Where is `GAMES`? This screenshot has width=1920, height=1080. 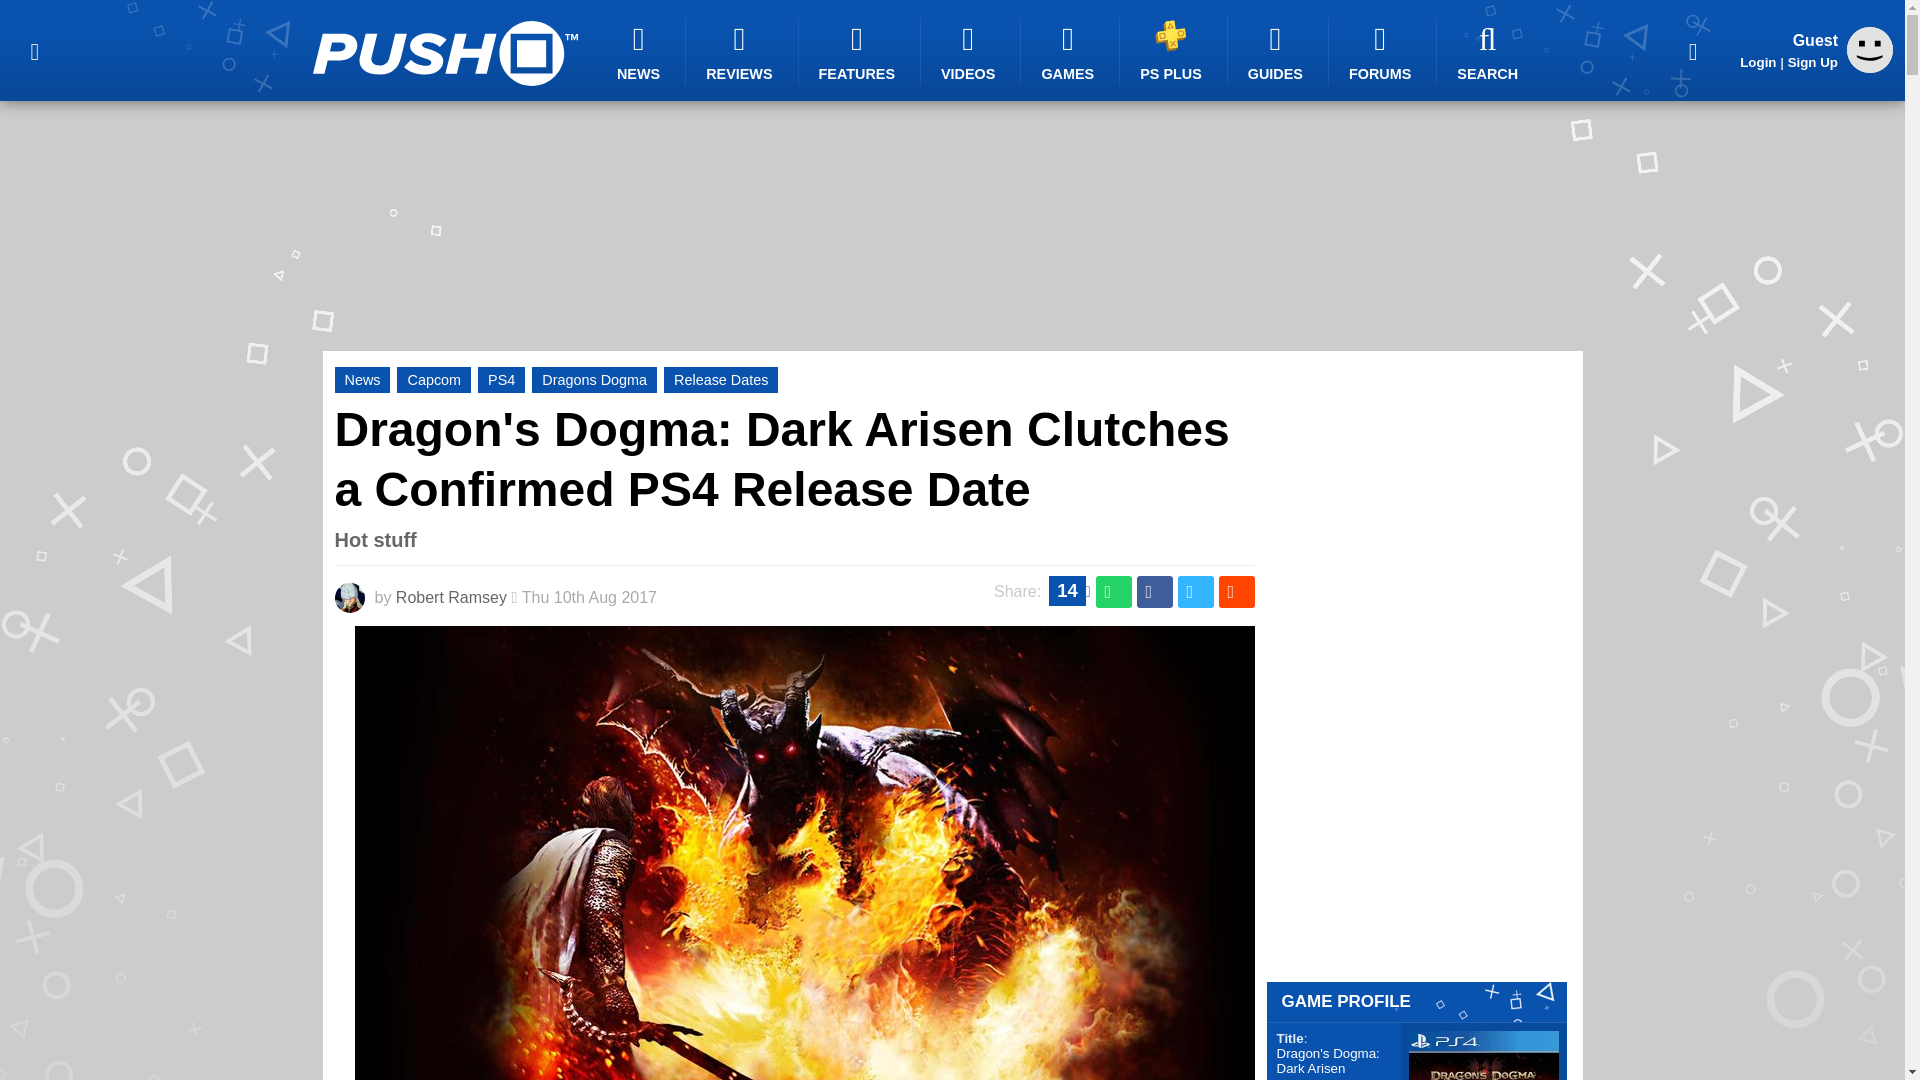
GAMES is located at coordinates (1070, 52).